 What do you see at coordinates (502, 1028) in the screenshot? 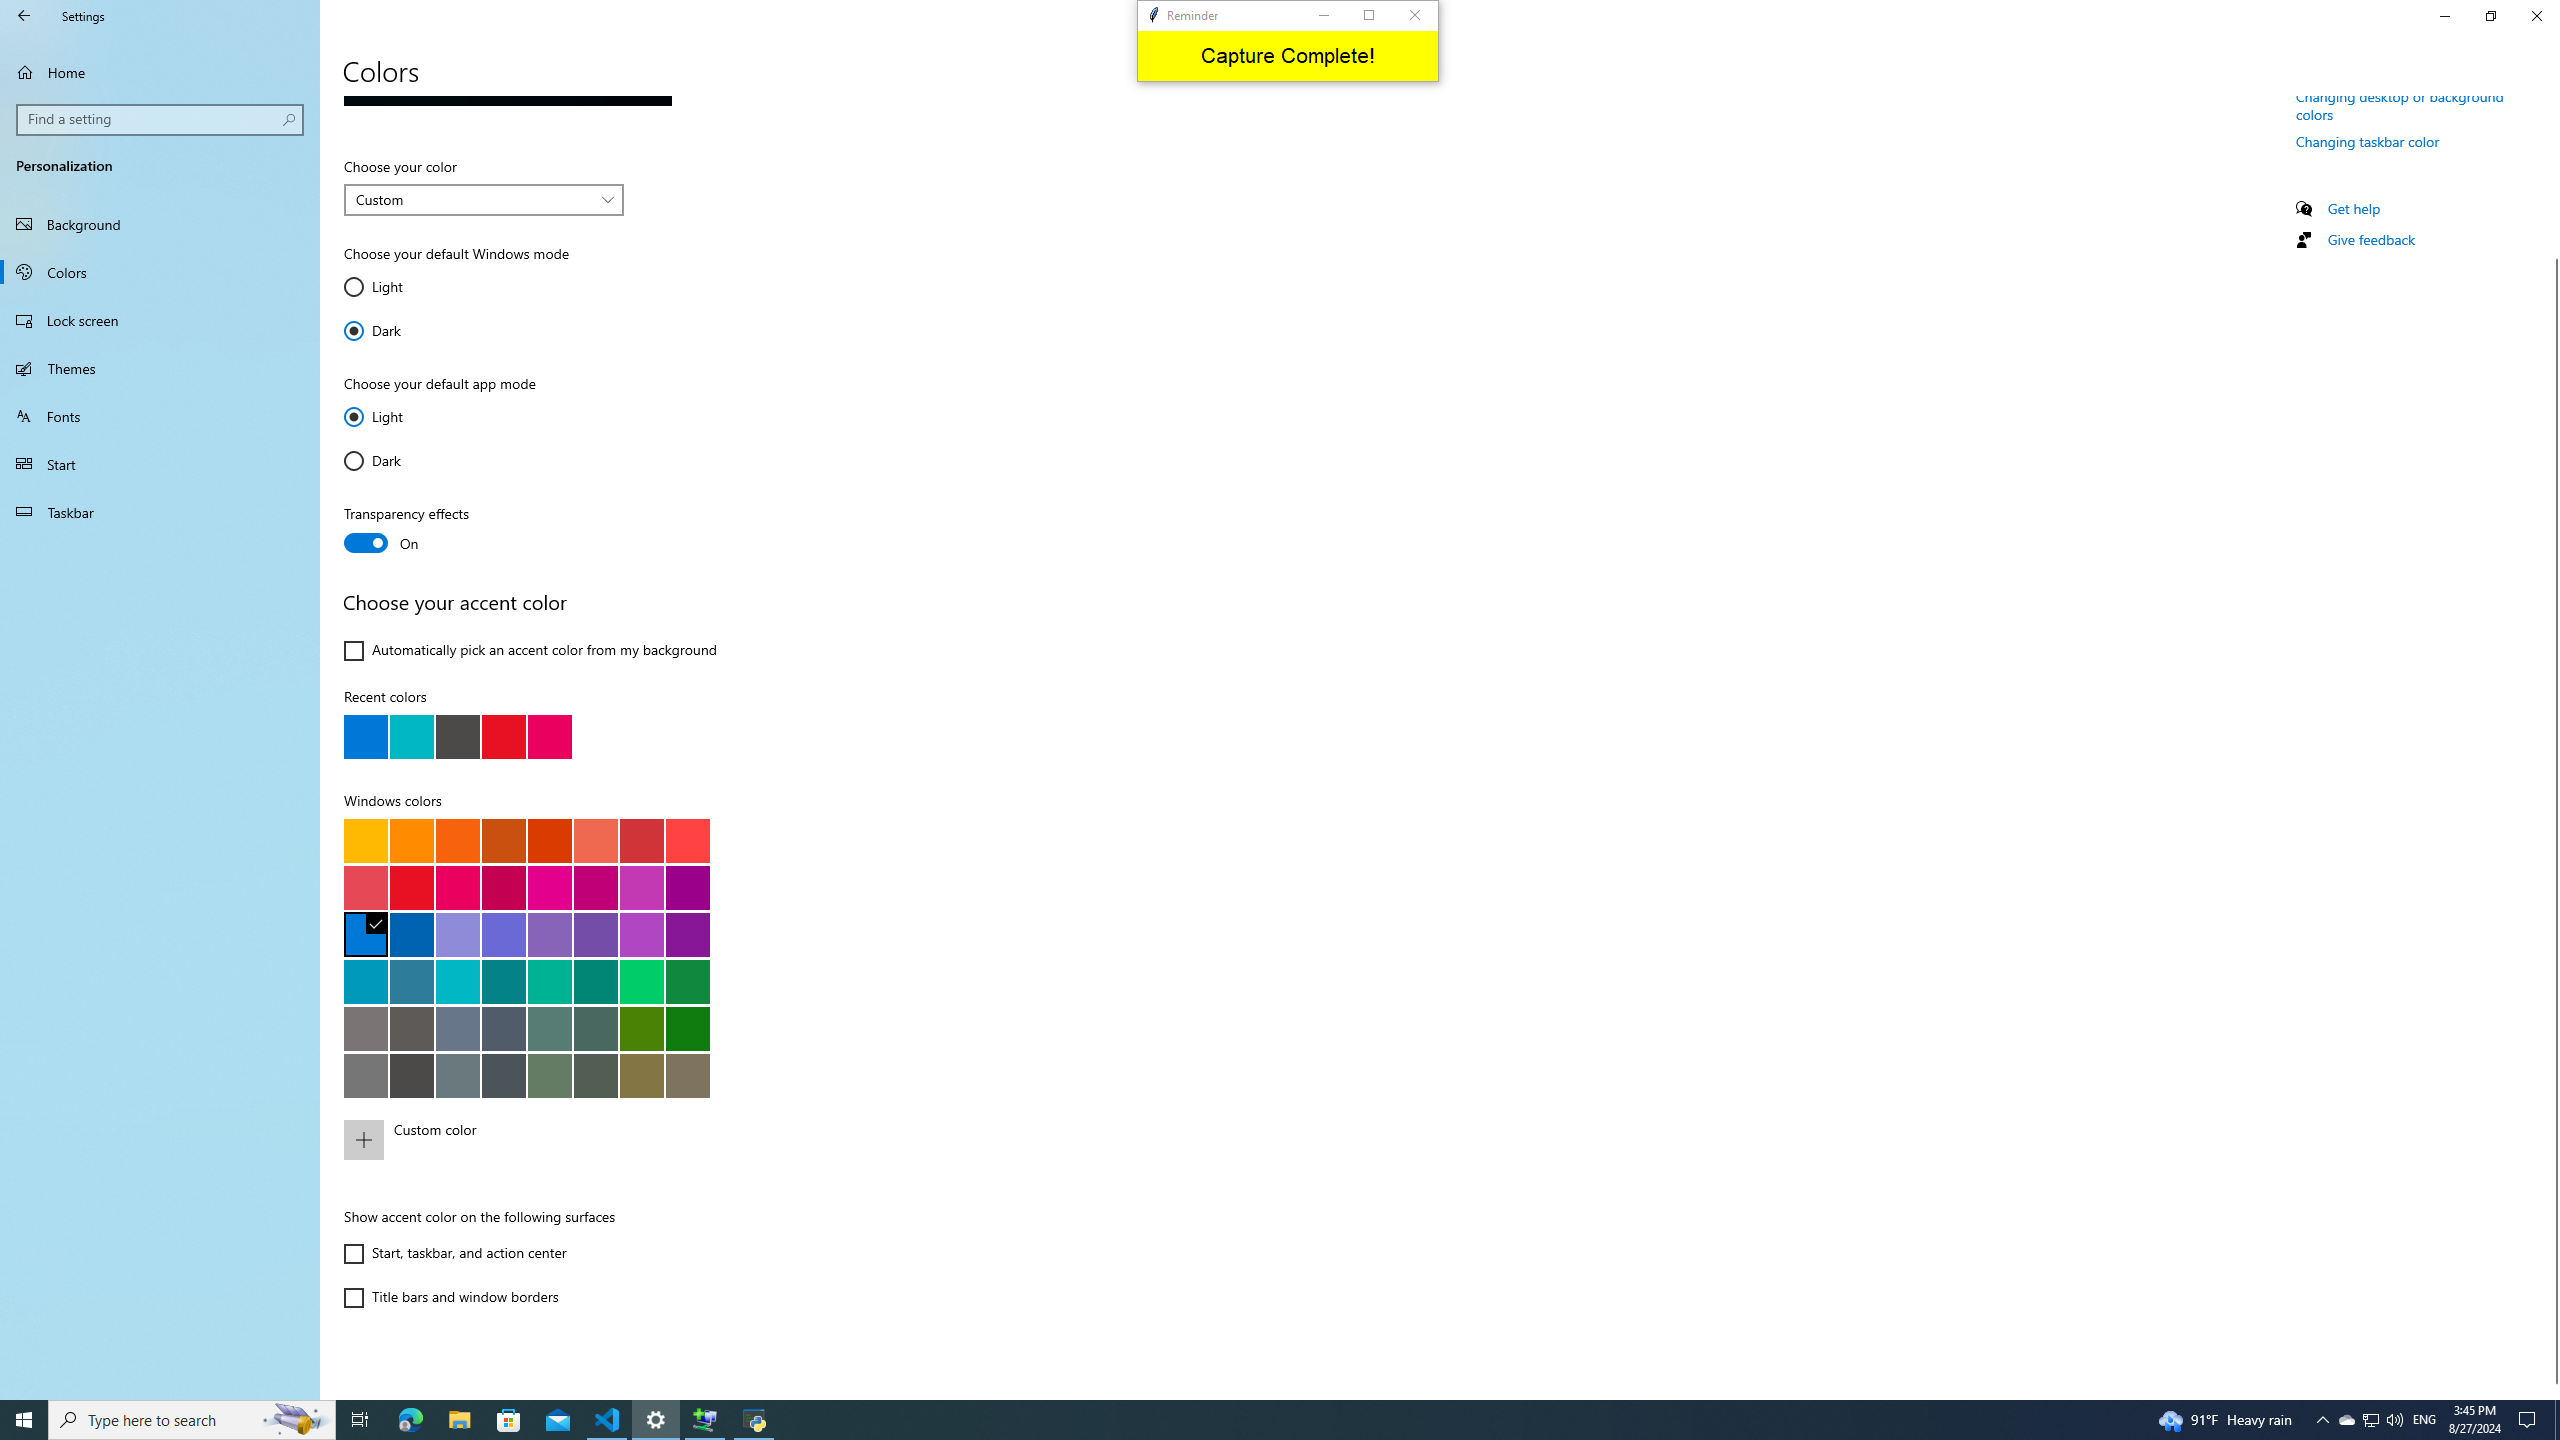
I see `Metal blue` at bounding box center [502, 1028].